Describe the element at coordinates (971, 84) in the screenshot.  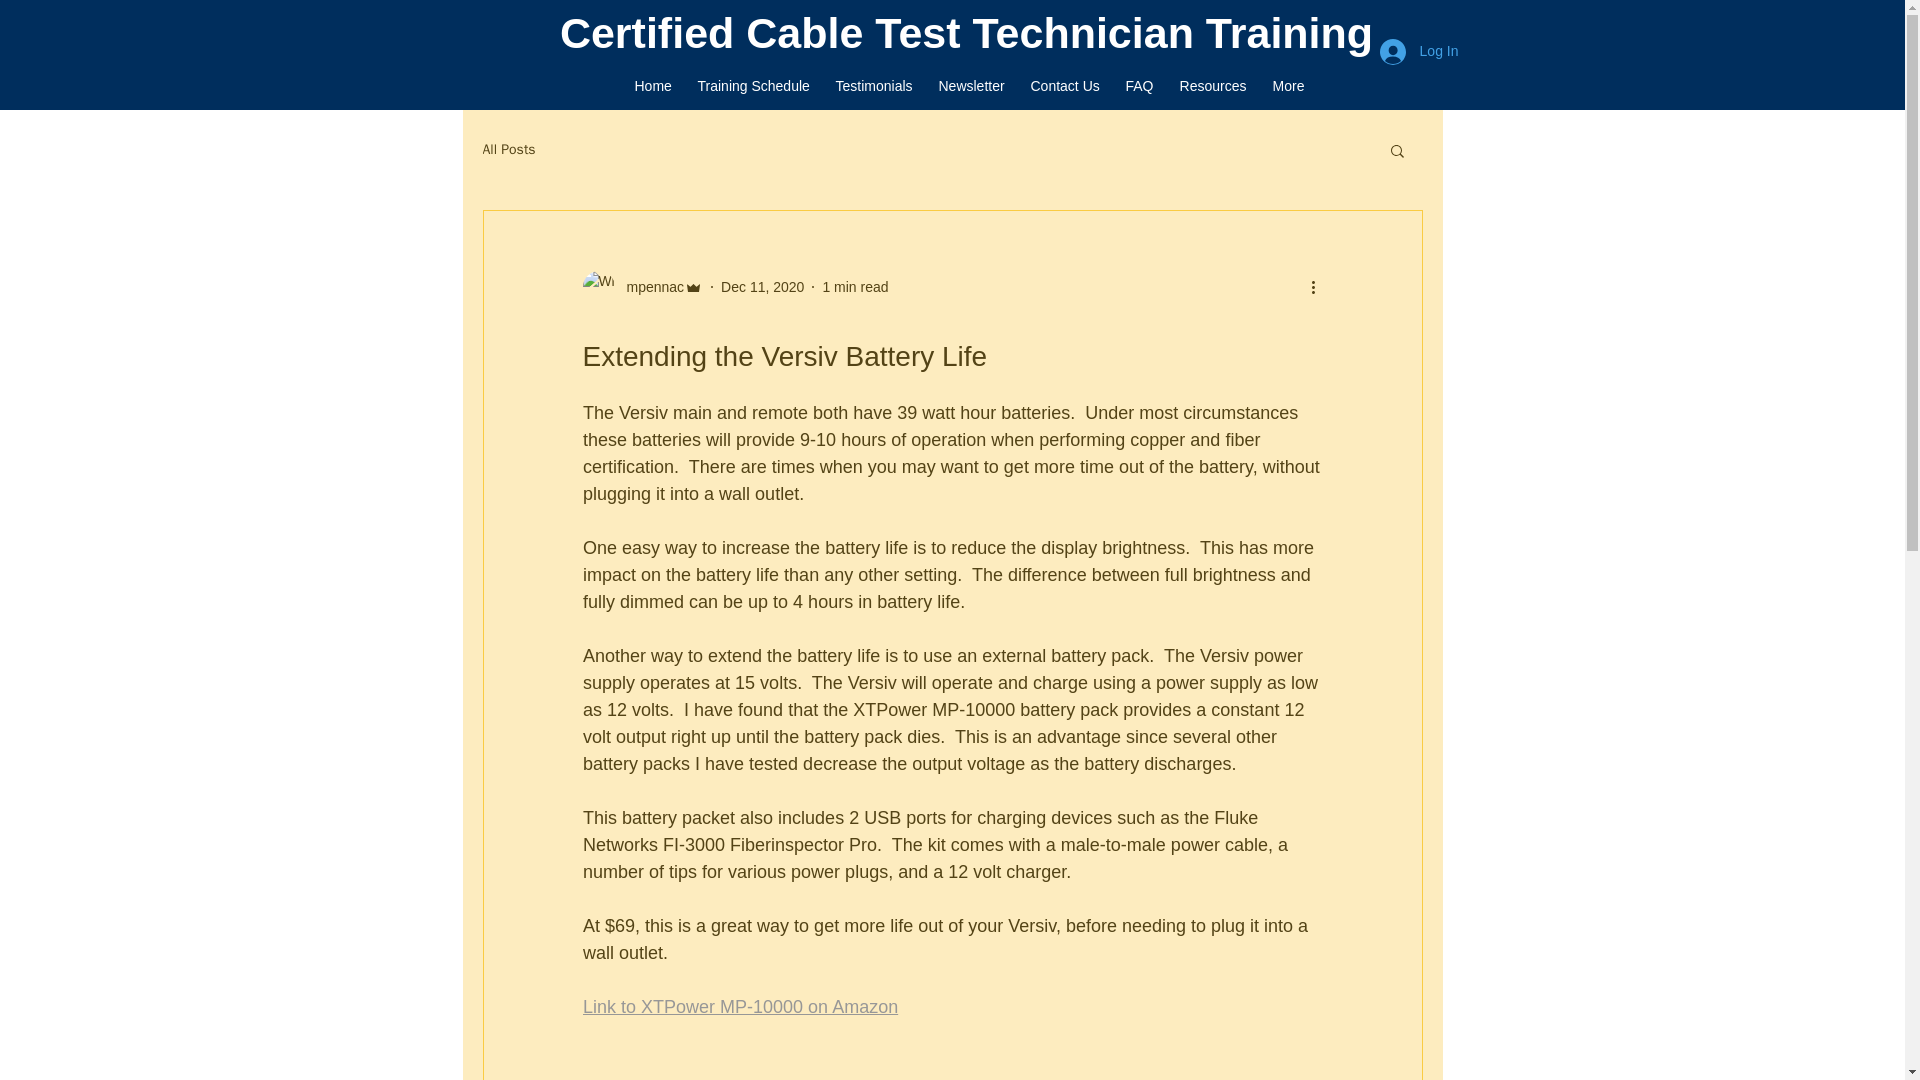
I see `Newsletter` at that location.